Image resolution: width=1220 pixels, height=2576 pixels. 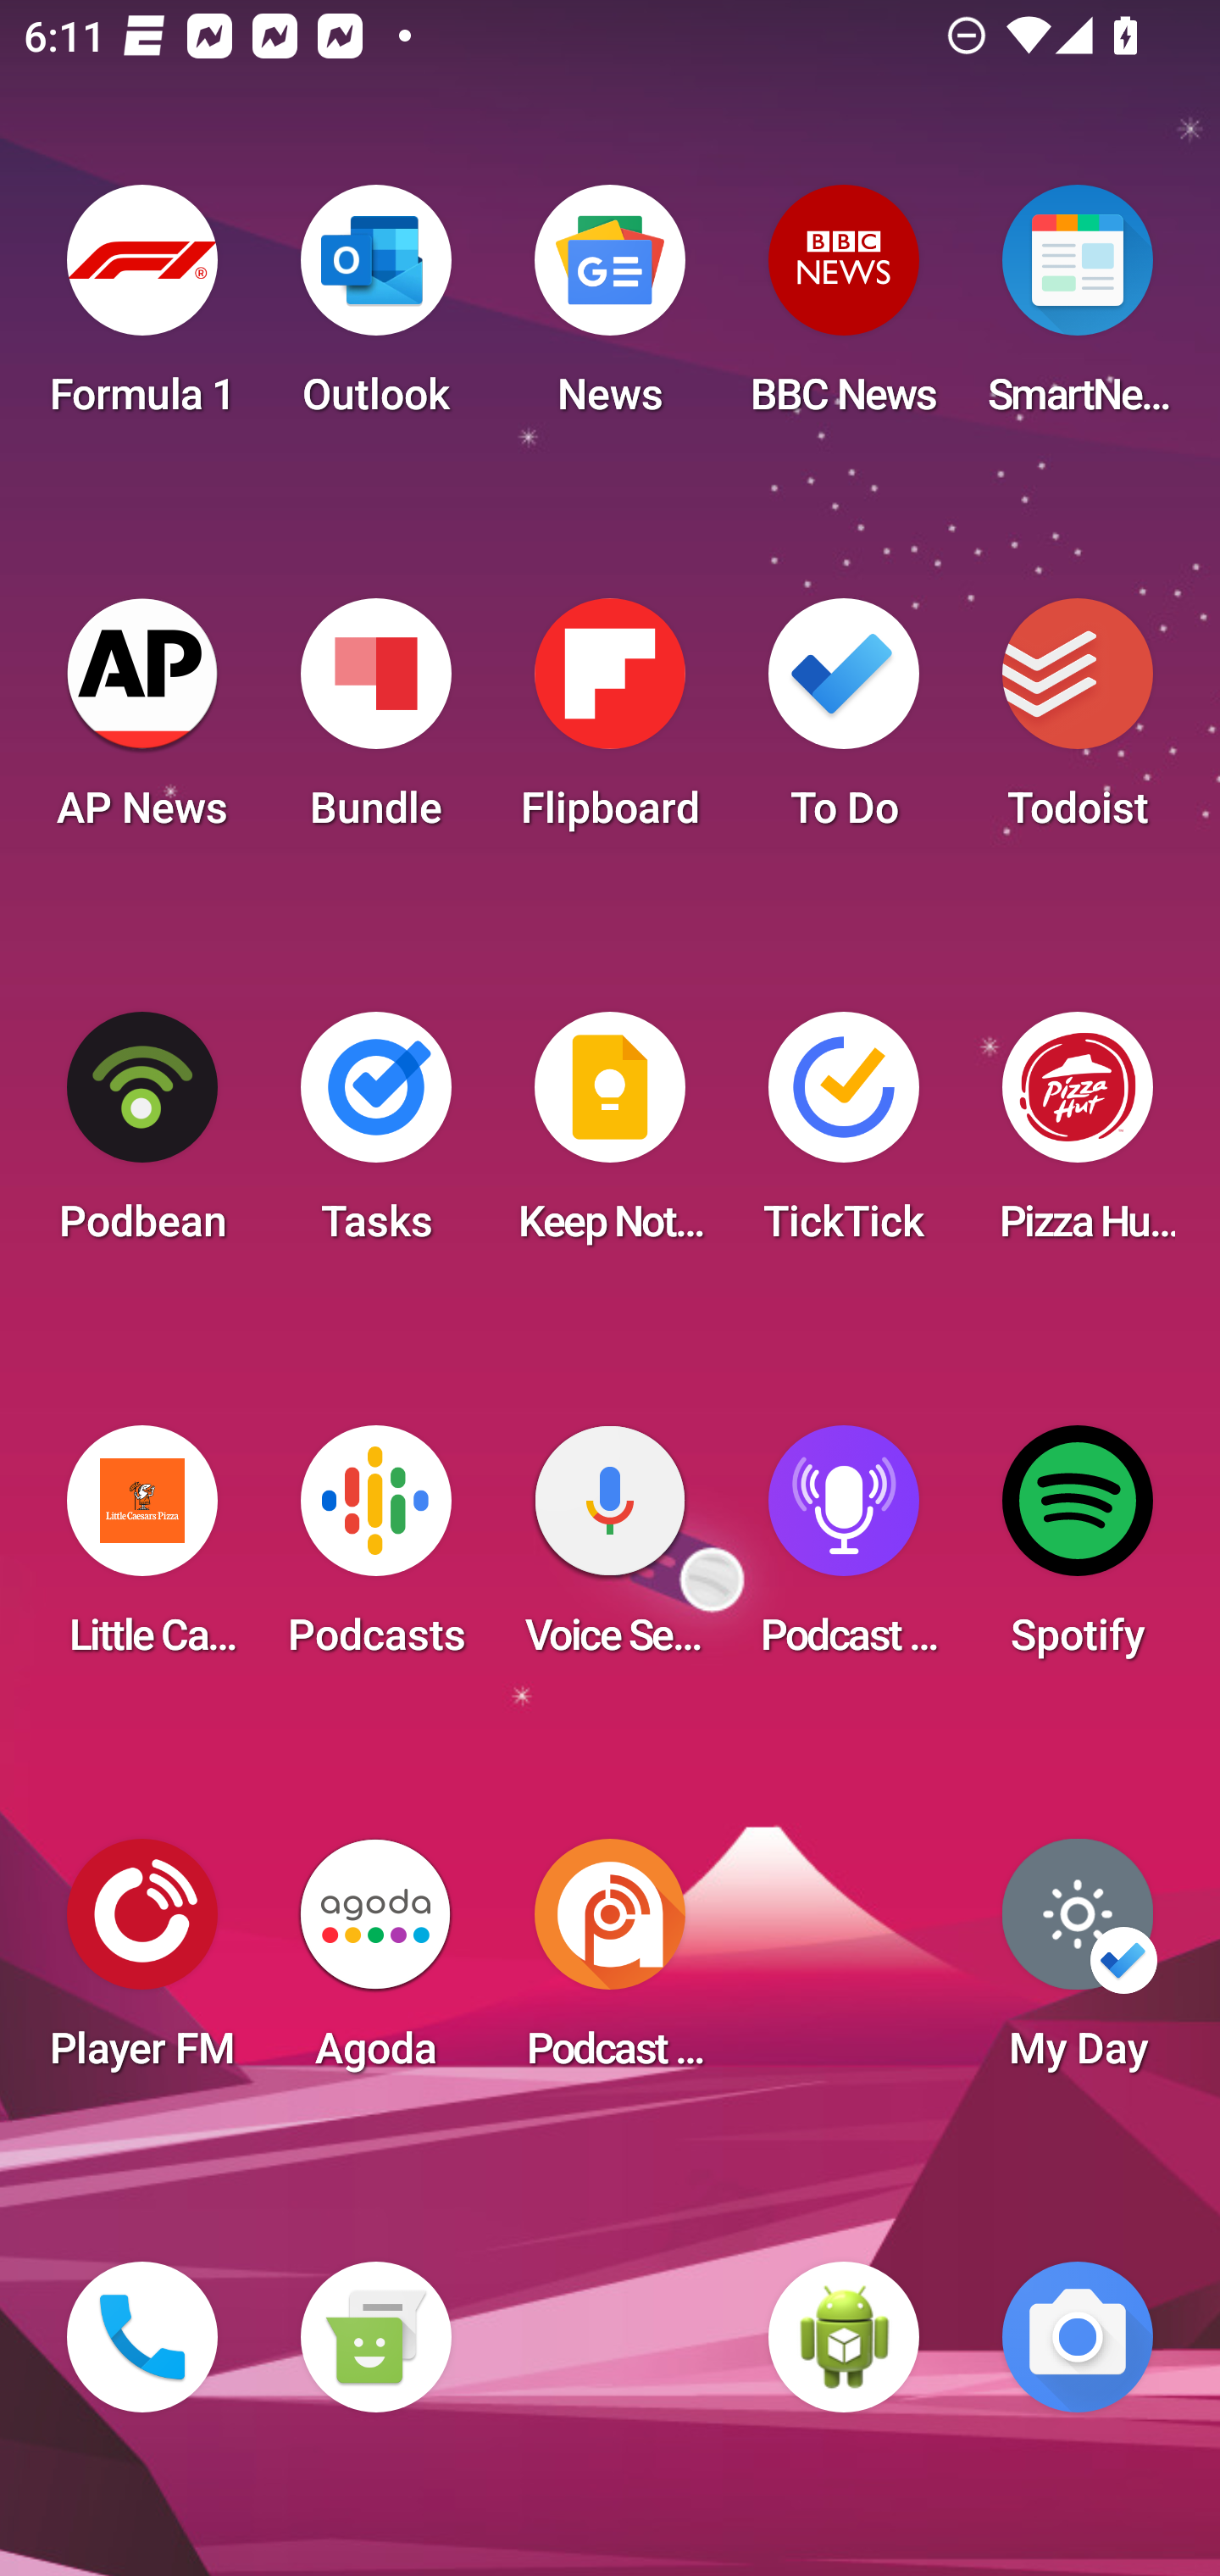 I want to click on Podbean, so click(x=142, y=1137).